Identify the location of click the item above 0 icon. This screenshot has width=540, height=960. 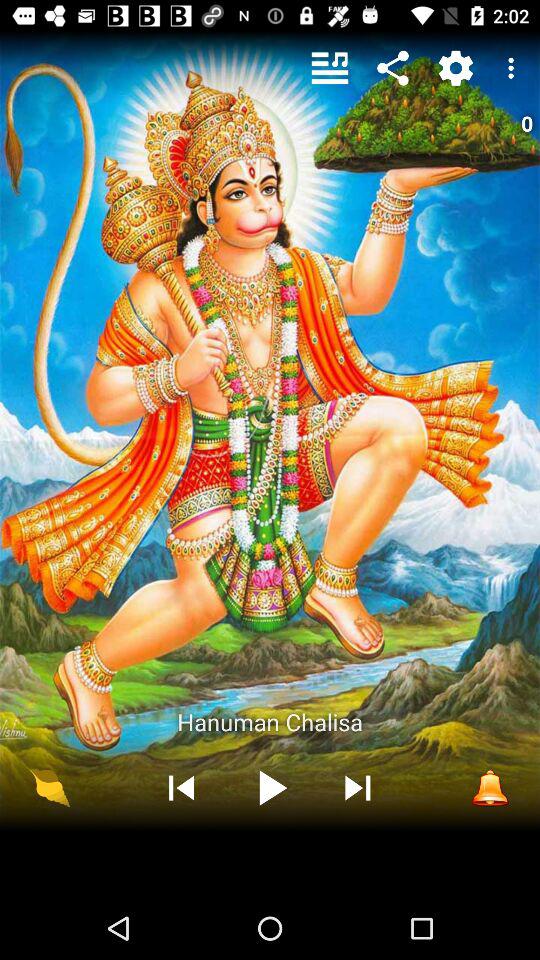
(514, 68).